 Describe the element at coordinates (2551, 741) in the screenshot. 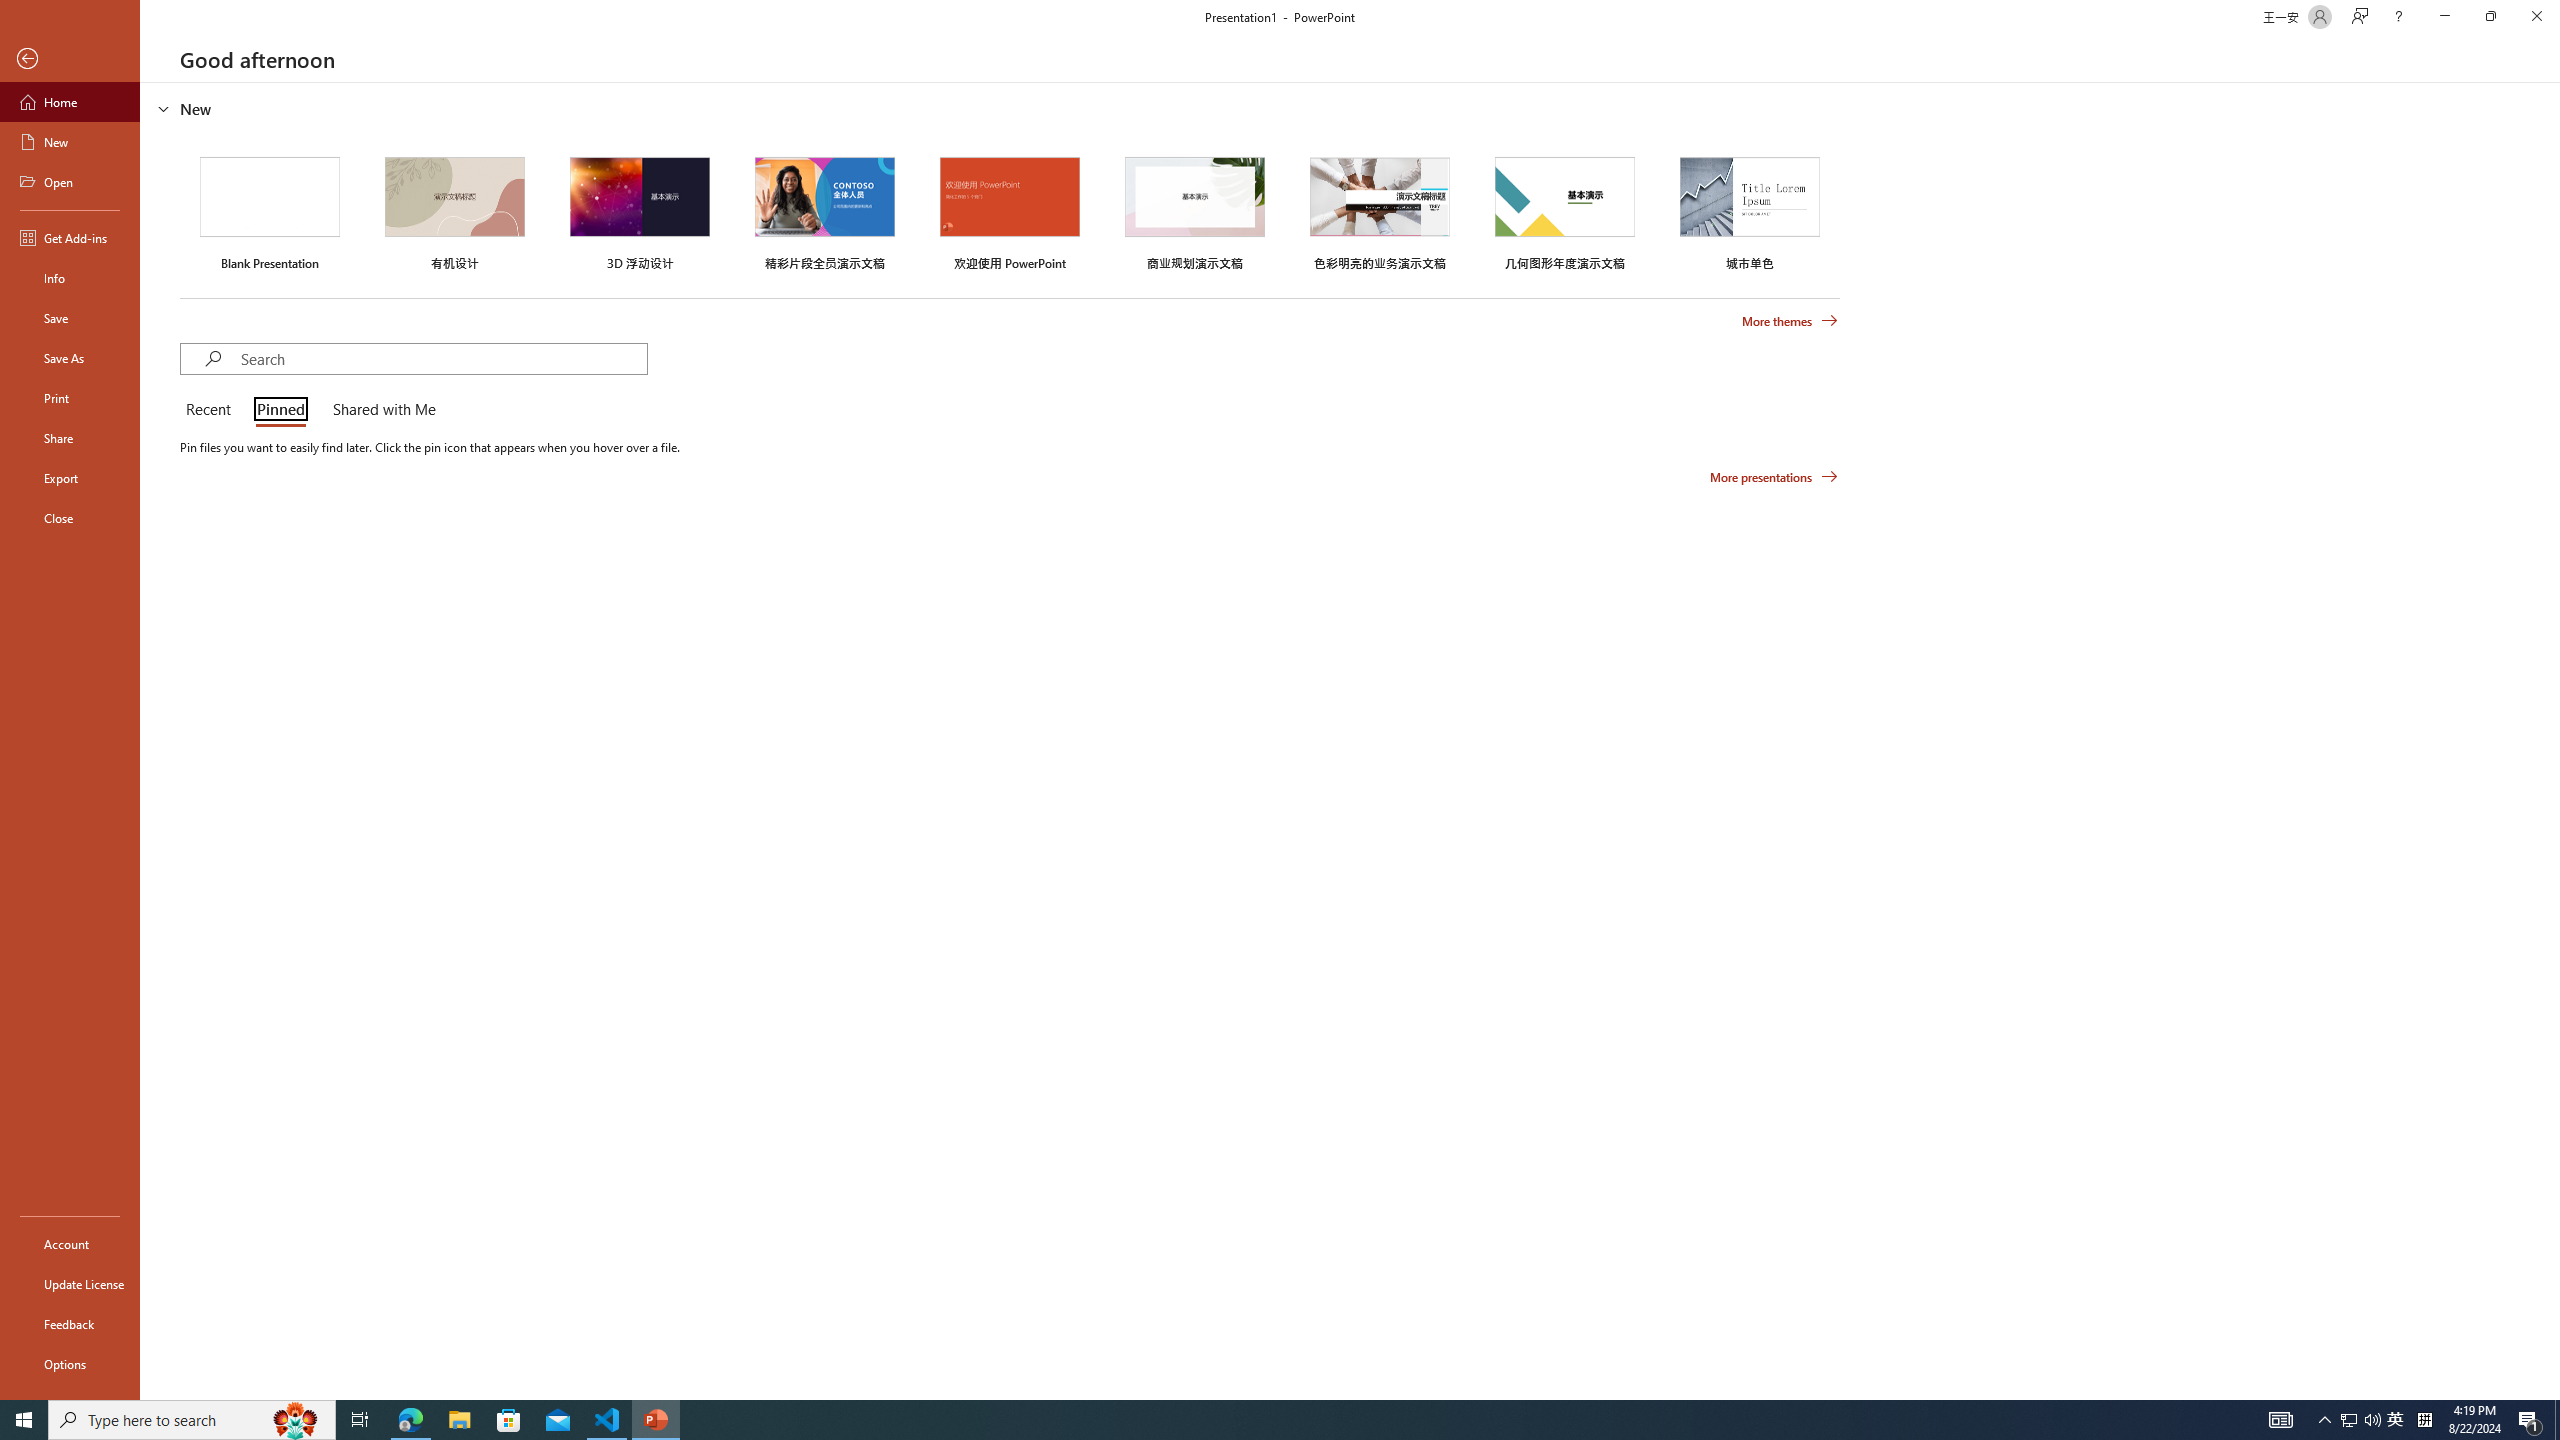

I see `Class: NetUIScrollBar` at that location.